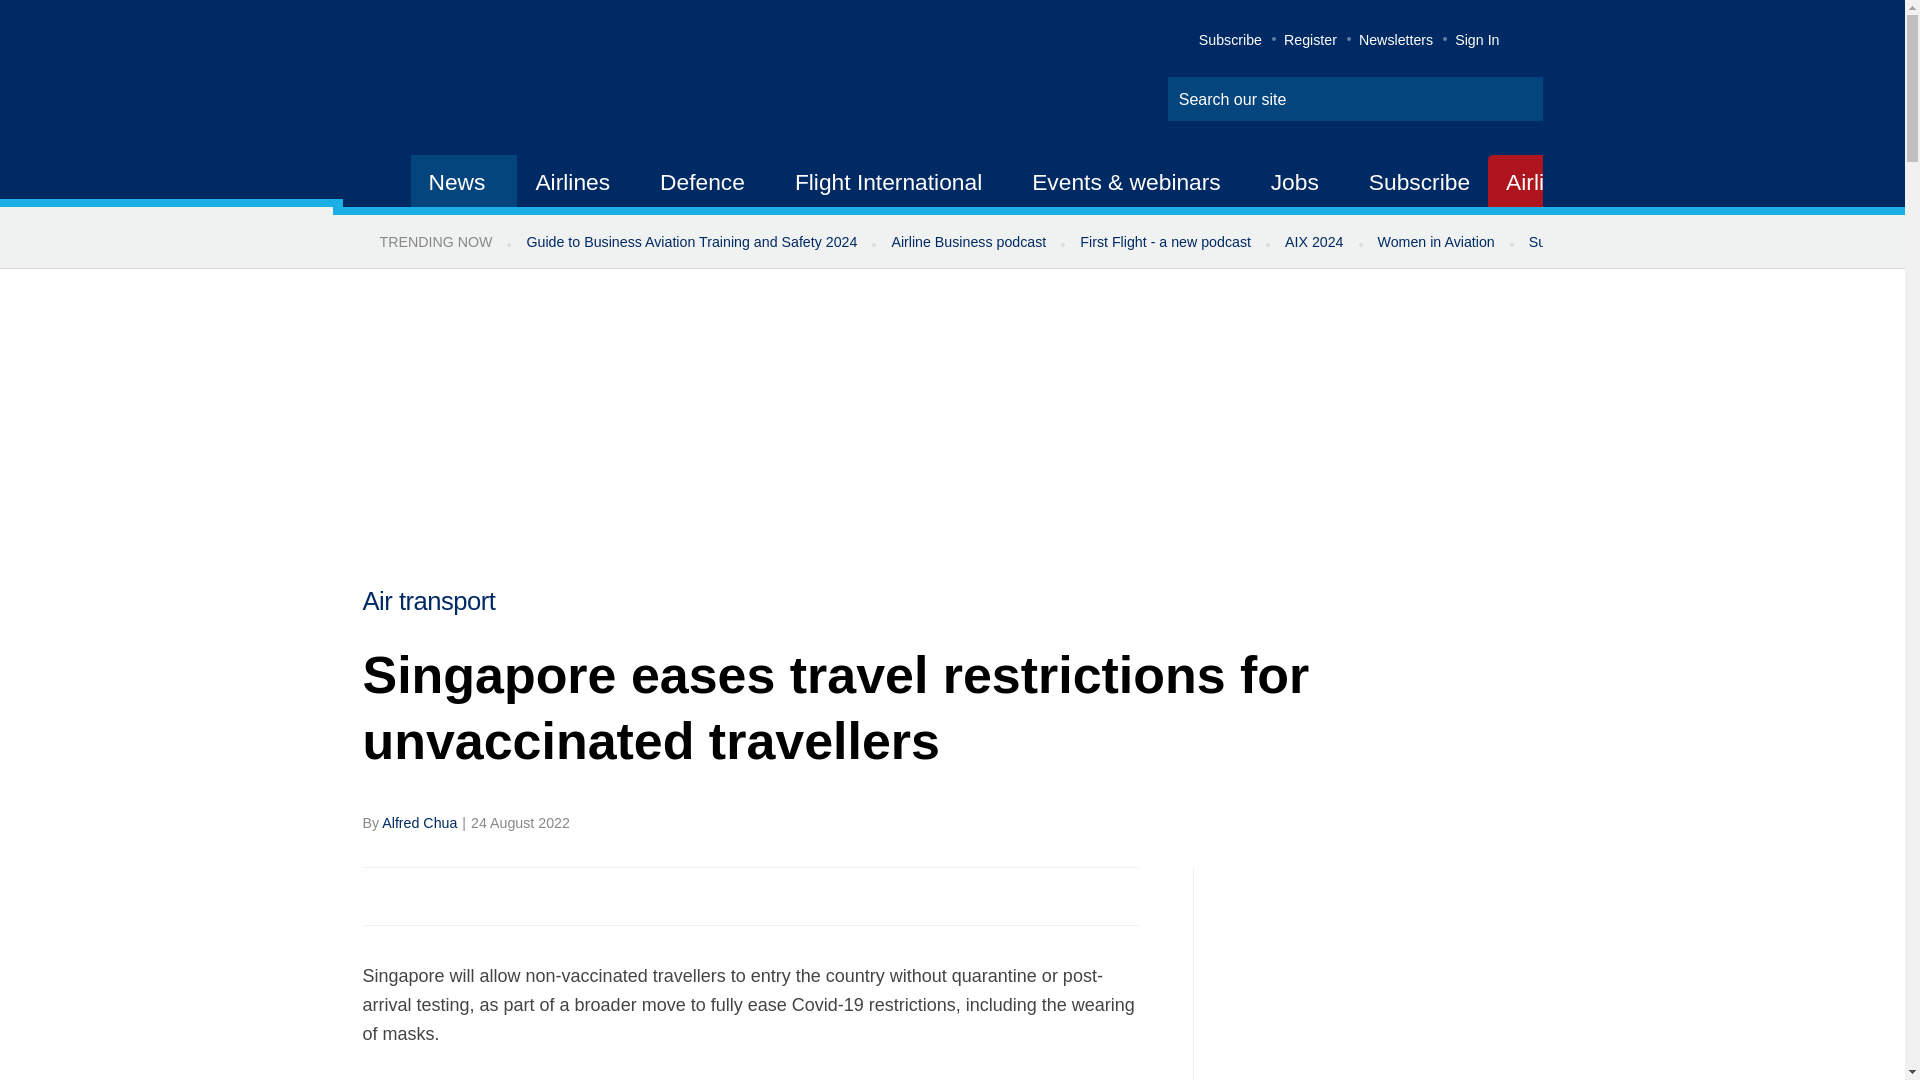 The width and height of the screenshot is (1920, 1080). I want to click on Email this article, so click(510, 896).